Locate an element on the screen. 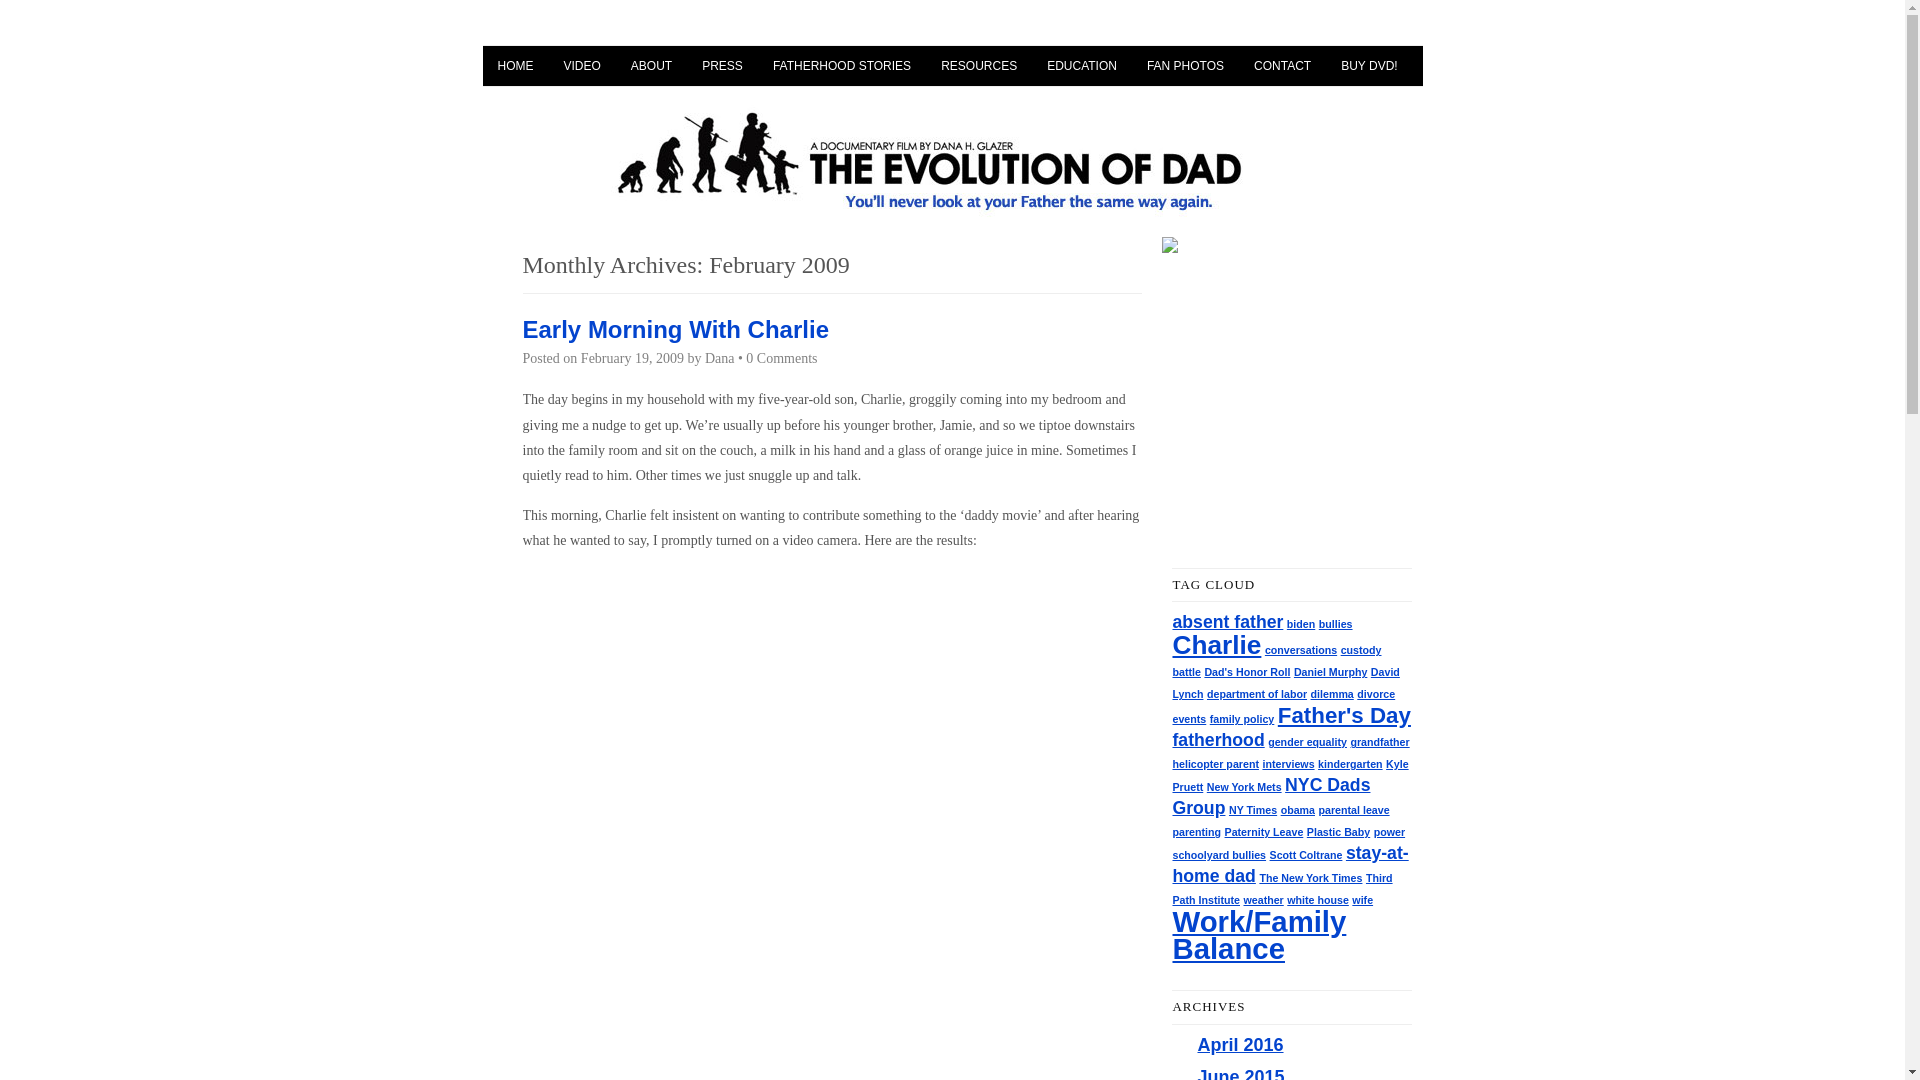 This screenshot has height=1080, width=1920. Early Morning With Charlie is located at coordinates (674, 330).